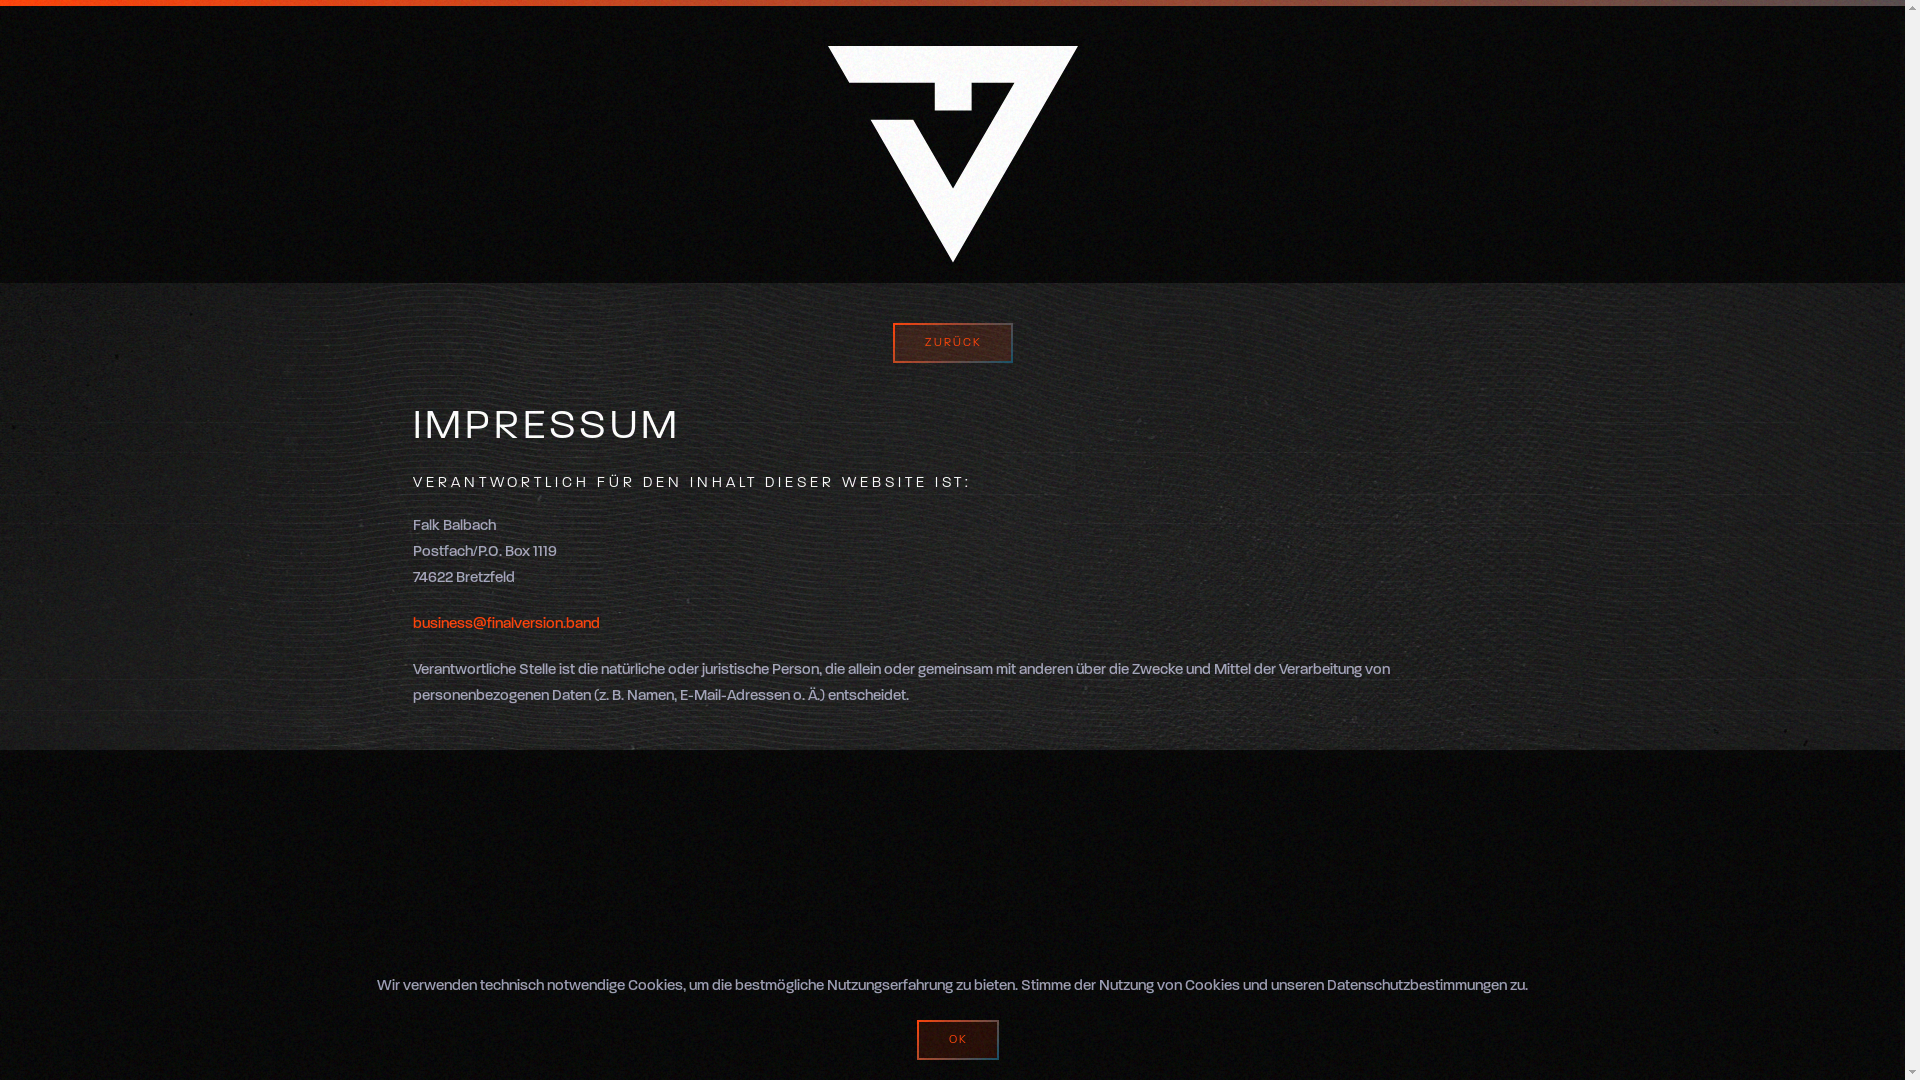 This screenshot has height=1080, width=1920. Describe the element at coordinates (506, 624) in the screenshot. I see `business@finalversion.band` at that location.